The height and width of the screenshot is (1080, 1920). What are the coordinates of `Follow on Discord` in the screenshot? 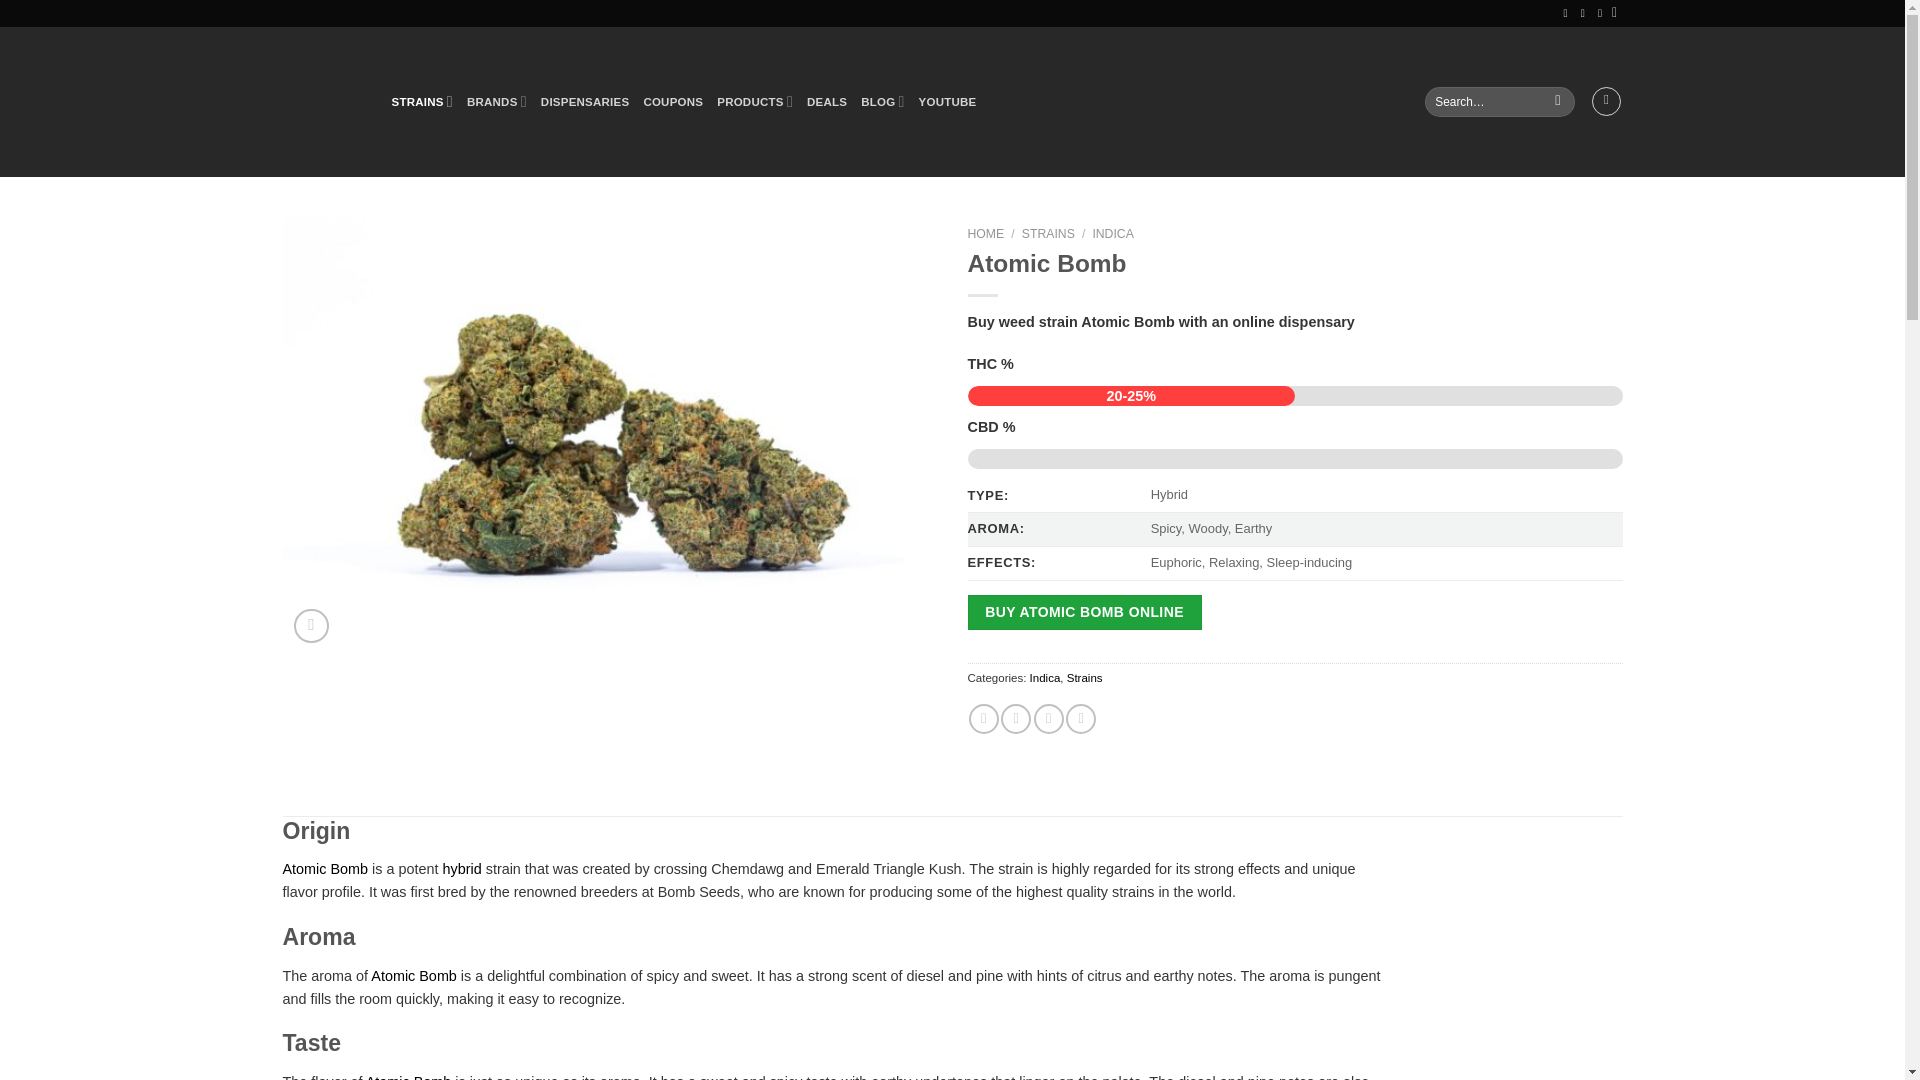 It's located at (1602, 12).